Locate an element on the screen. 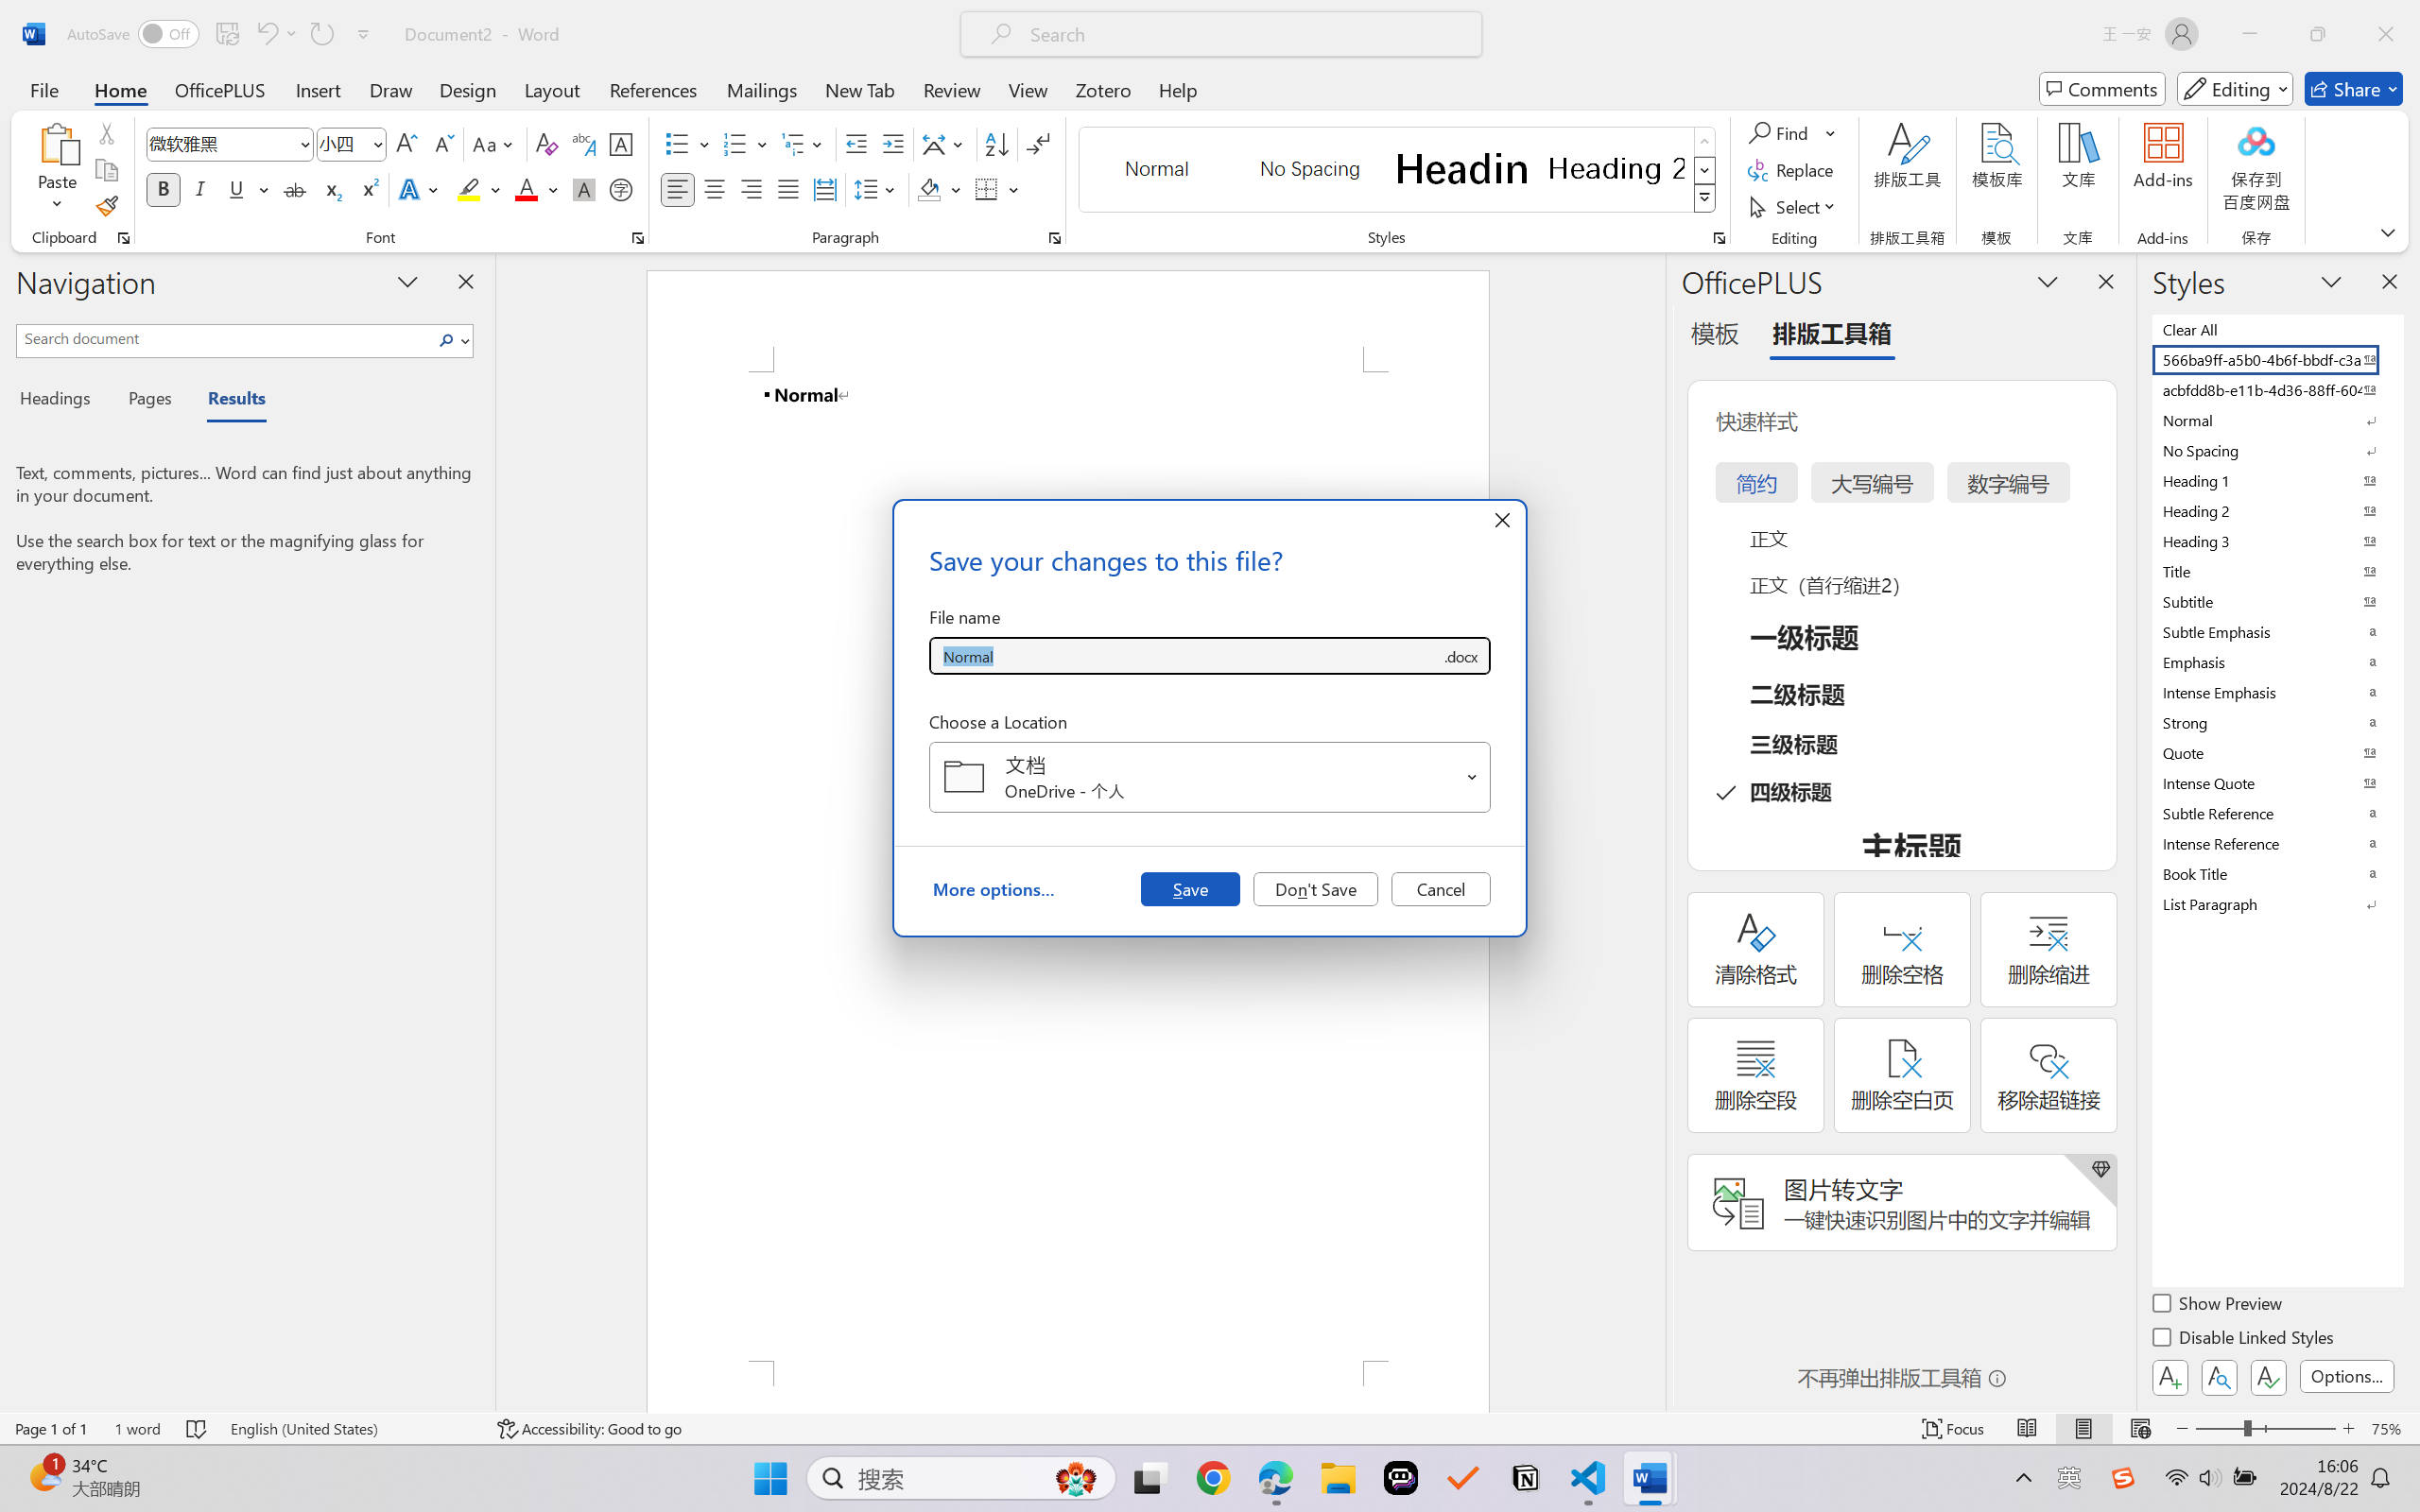 The height and width of the screenshot is (1512, 2420). Don't Save is located at coordinates (1316, 888).